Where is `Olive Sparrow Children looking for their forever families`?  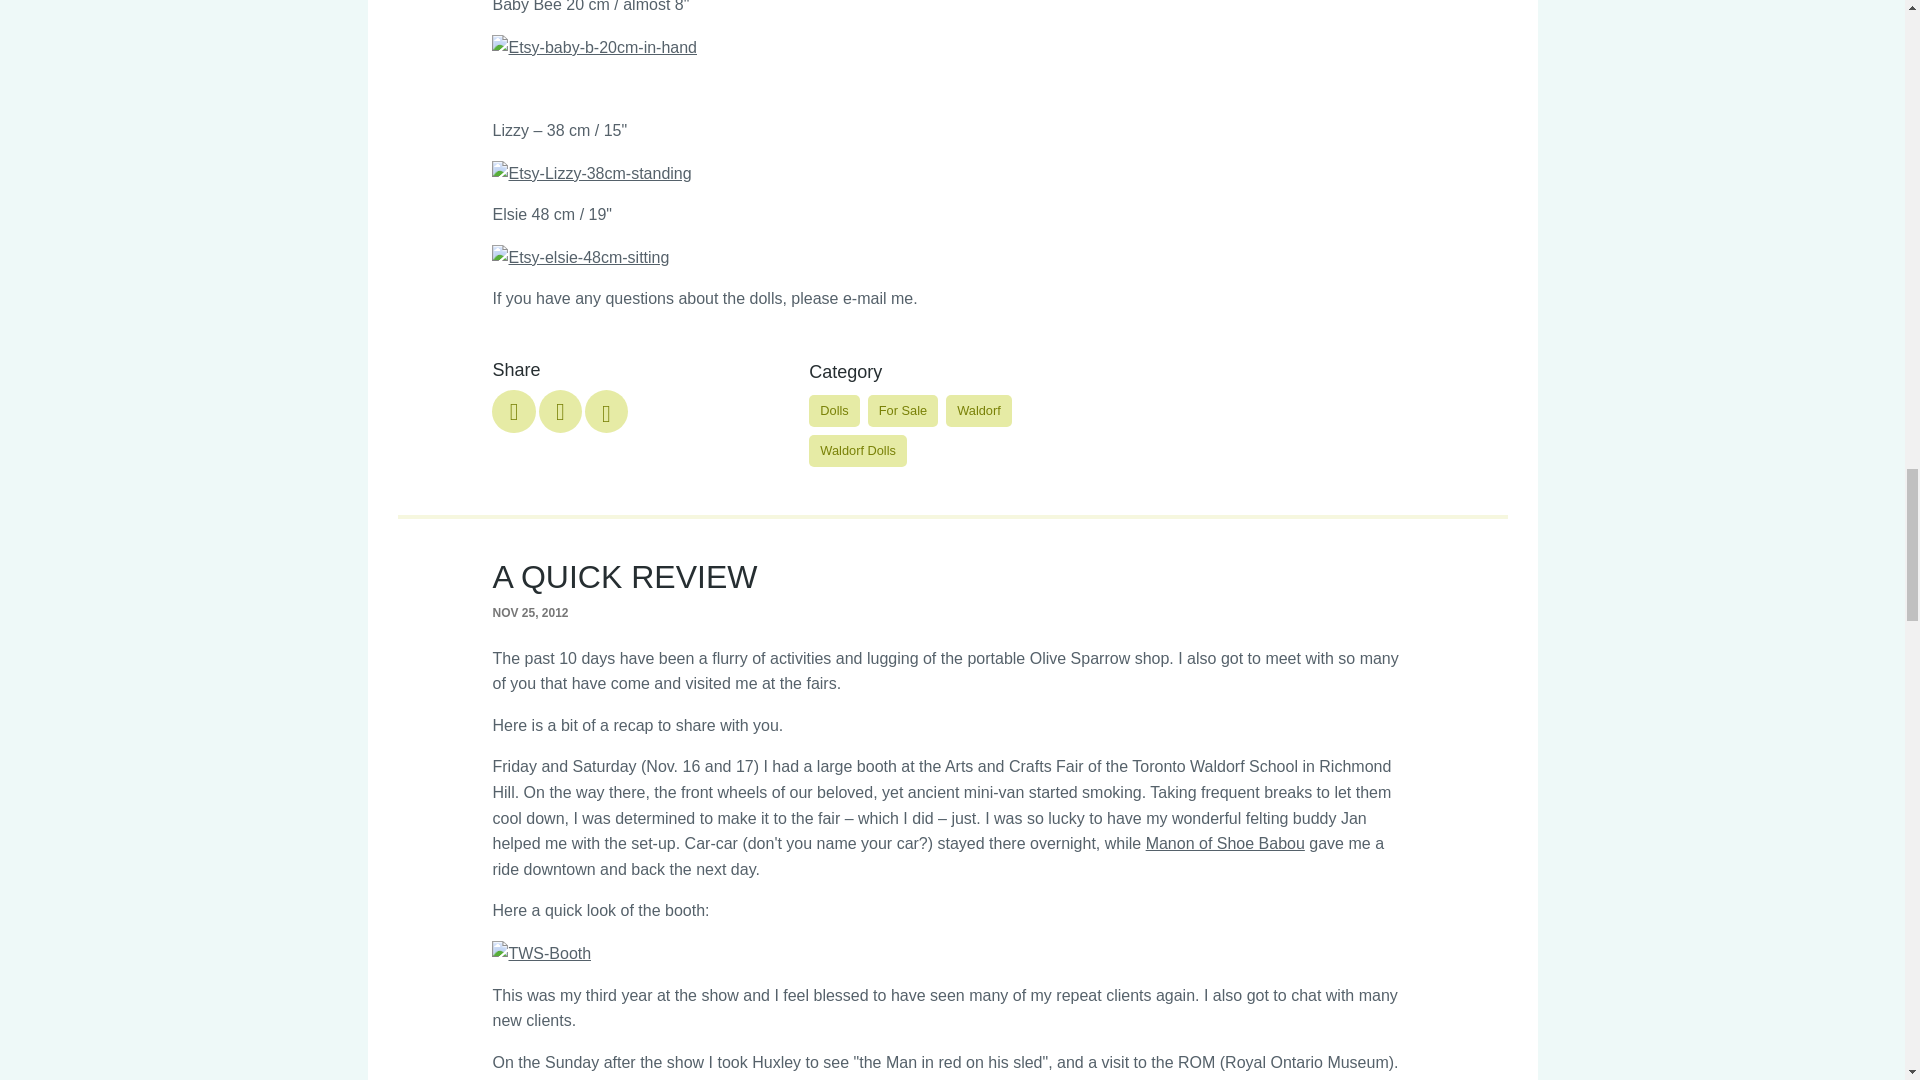 Olive Sparrow Children looking for their forever families is located at coordinates (606, 411).